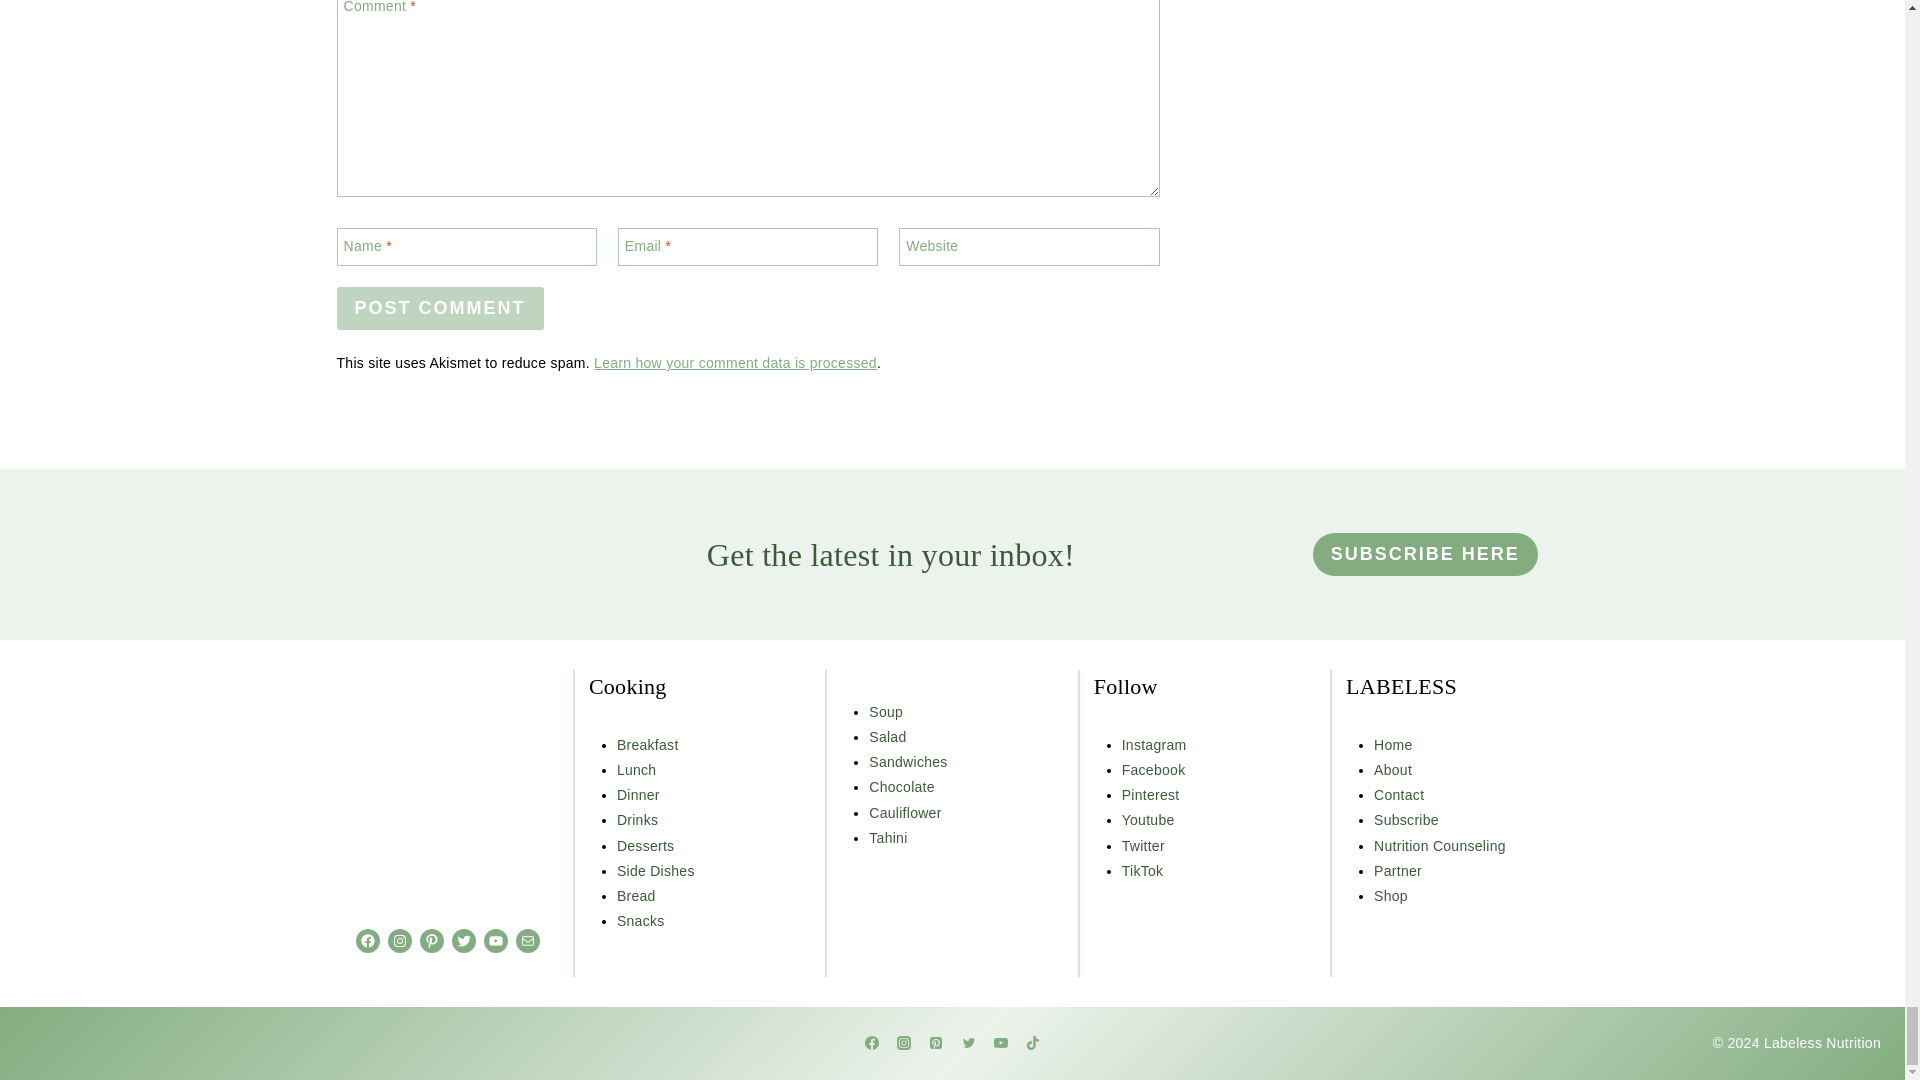 Image resolution: width=1920 pixels, height=1080 pixels. What do you see at coordinates (440, 308) in the screenshot?
I see `Post Comment` at bounding box center [440, 308].